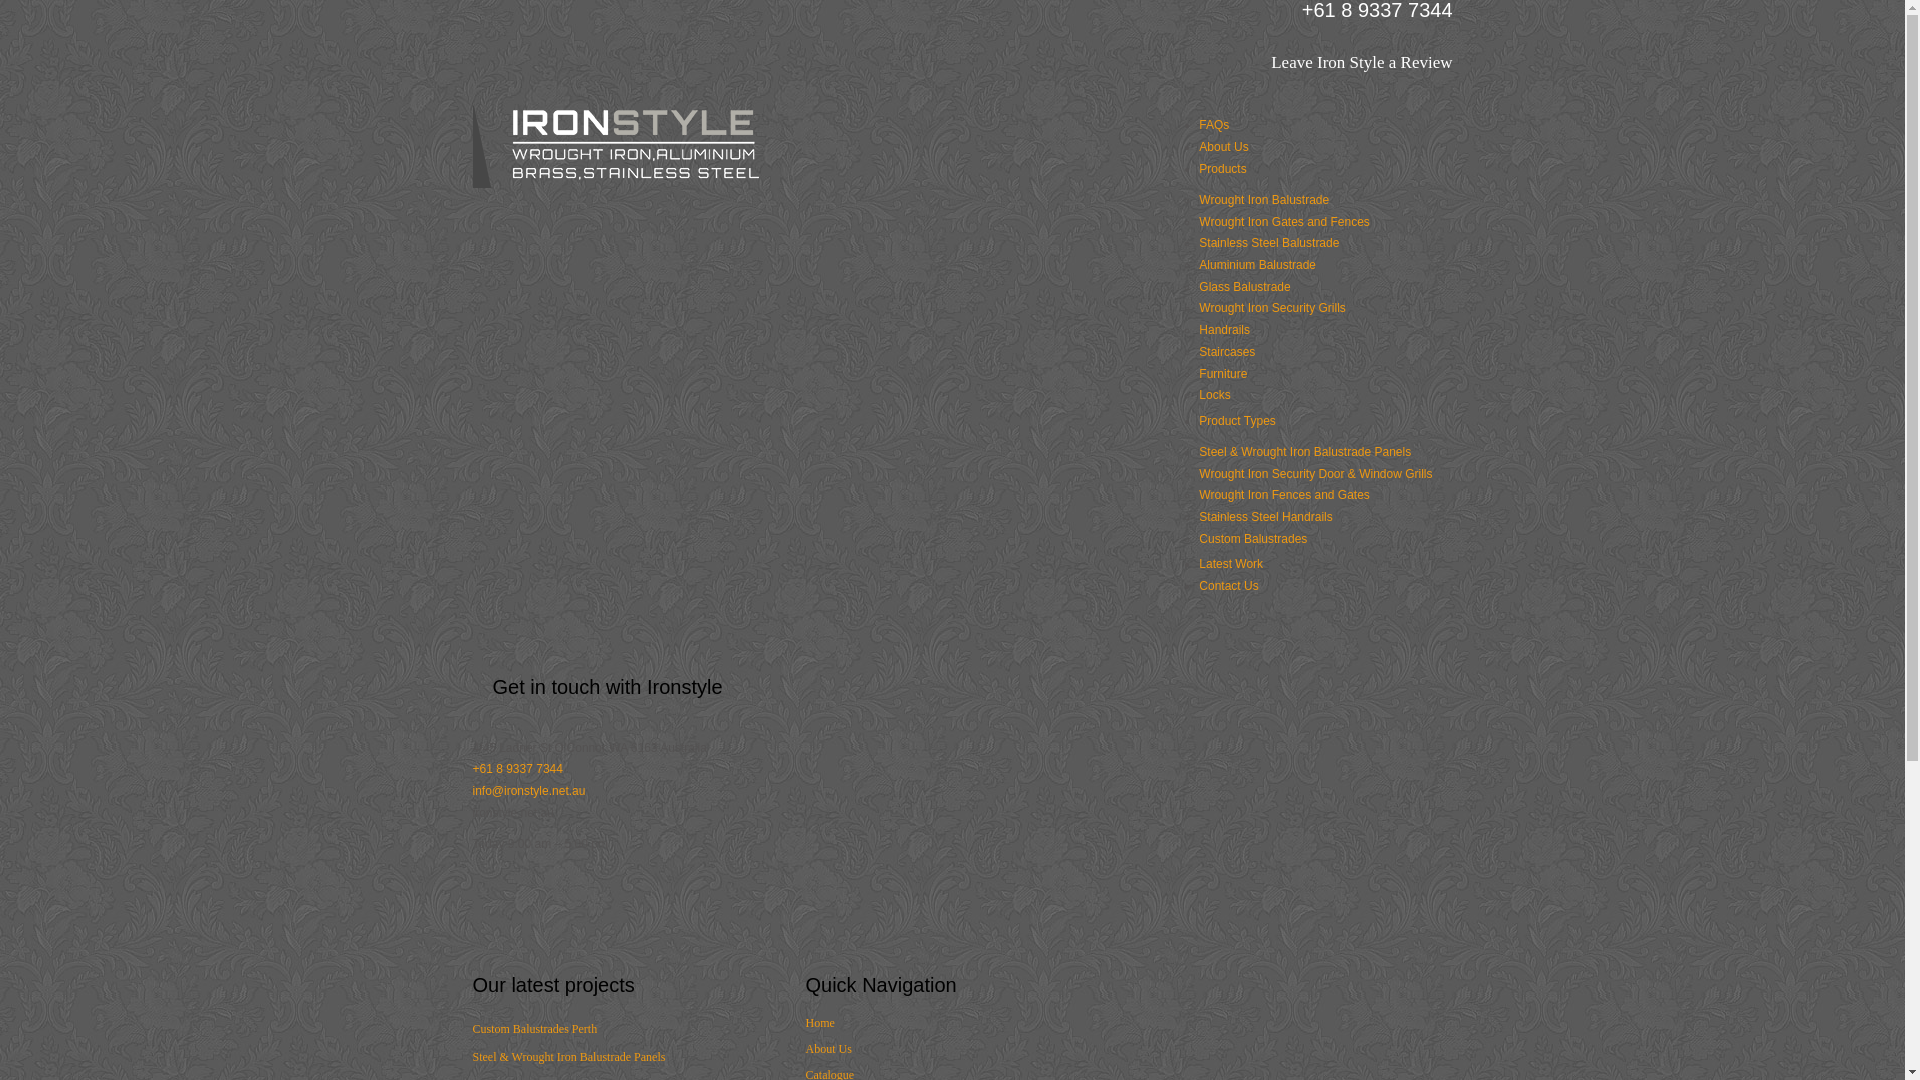 The height and width of the screenshot is (1080, 1920). I want to click on Stainless Steel Handrails, so click(1266, 517).